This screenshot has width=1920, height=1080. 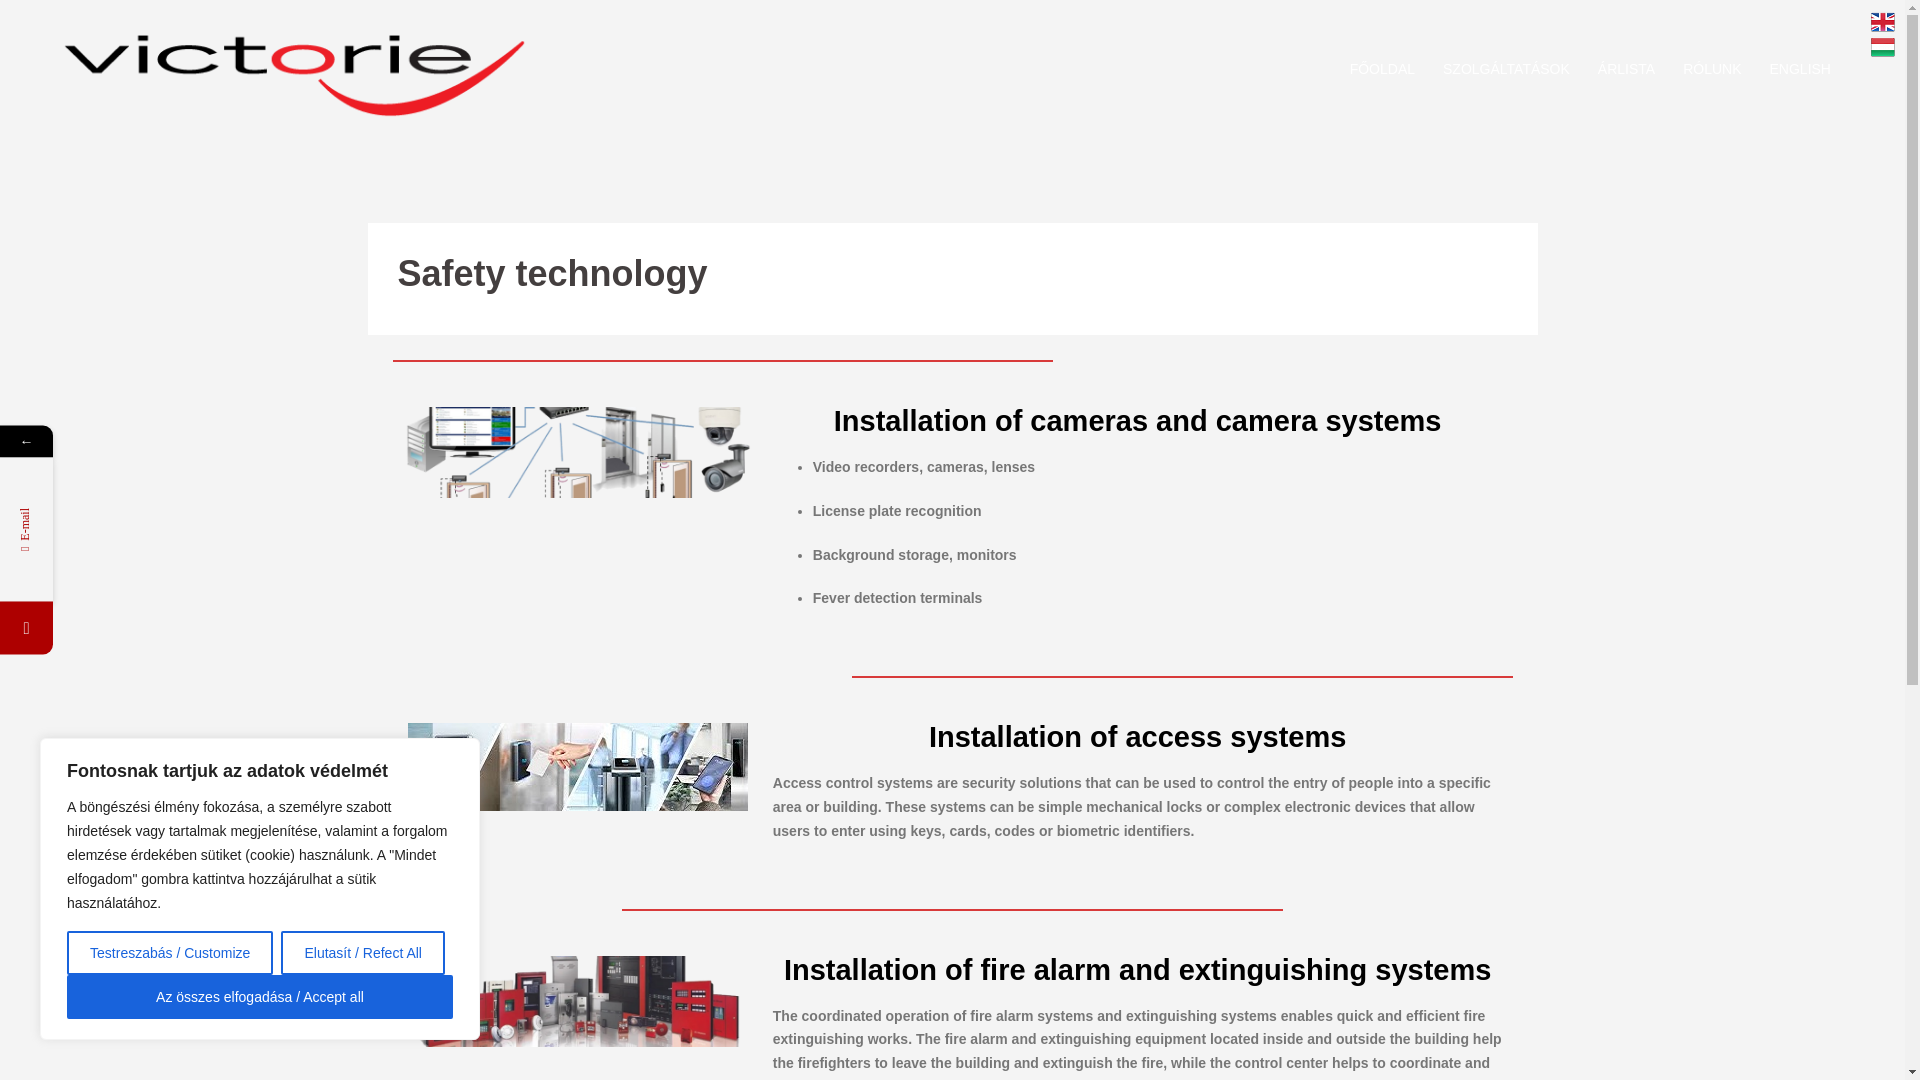 I want to click on Phone, so click(x=122, y=628).